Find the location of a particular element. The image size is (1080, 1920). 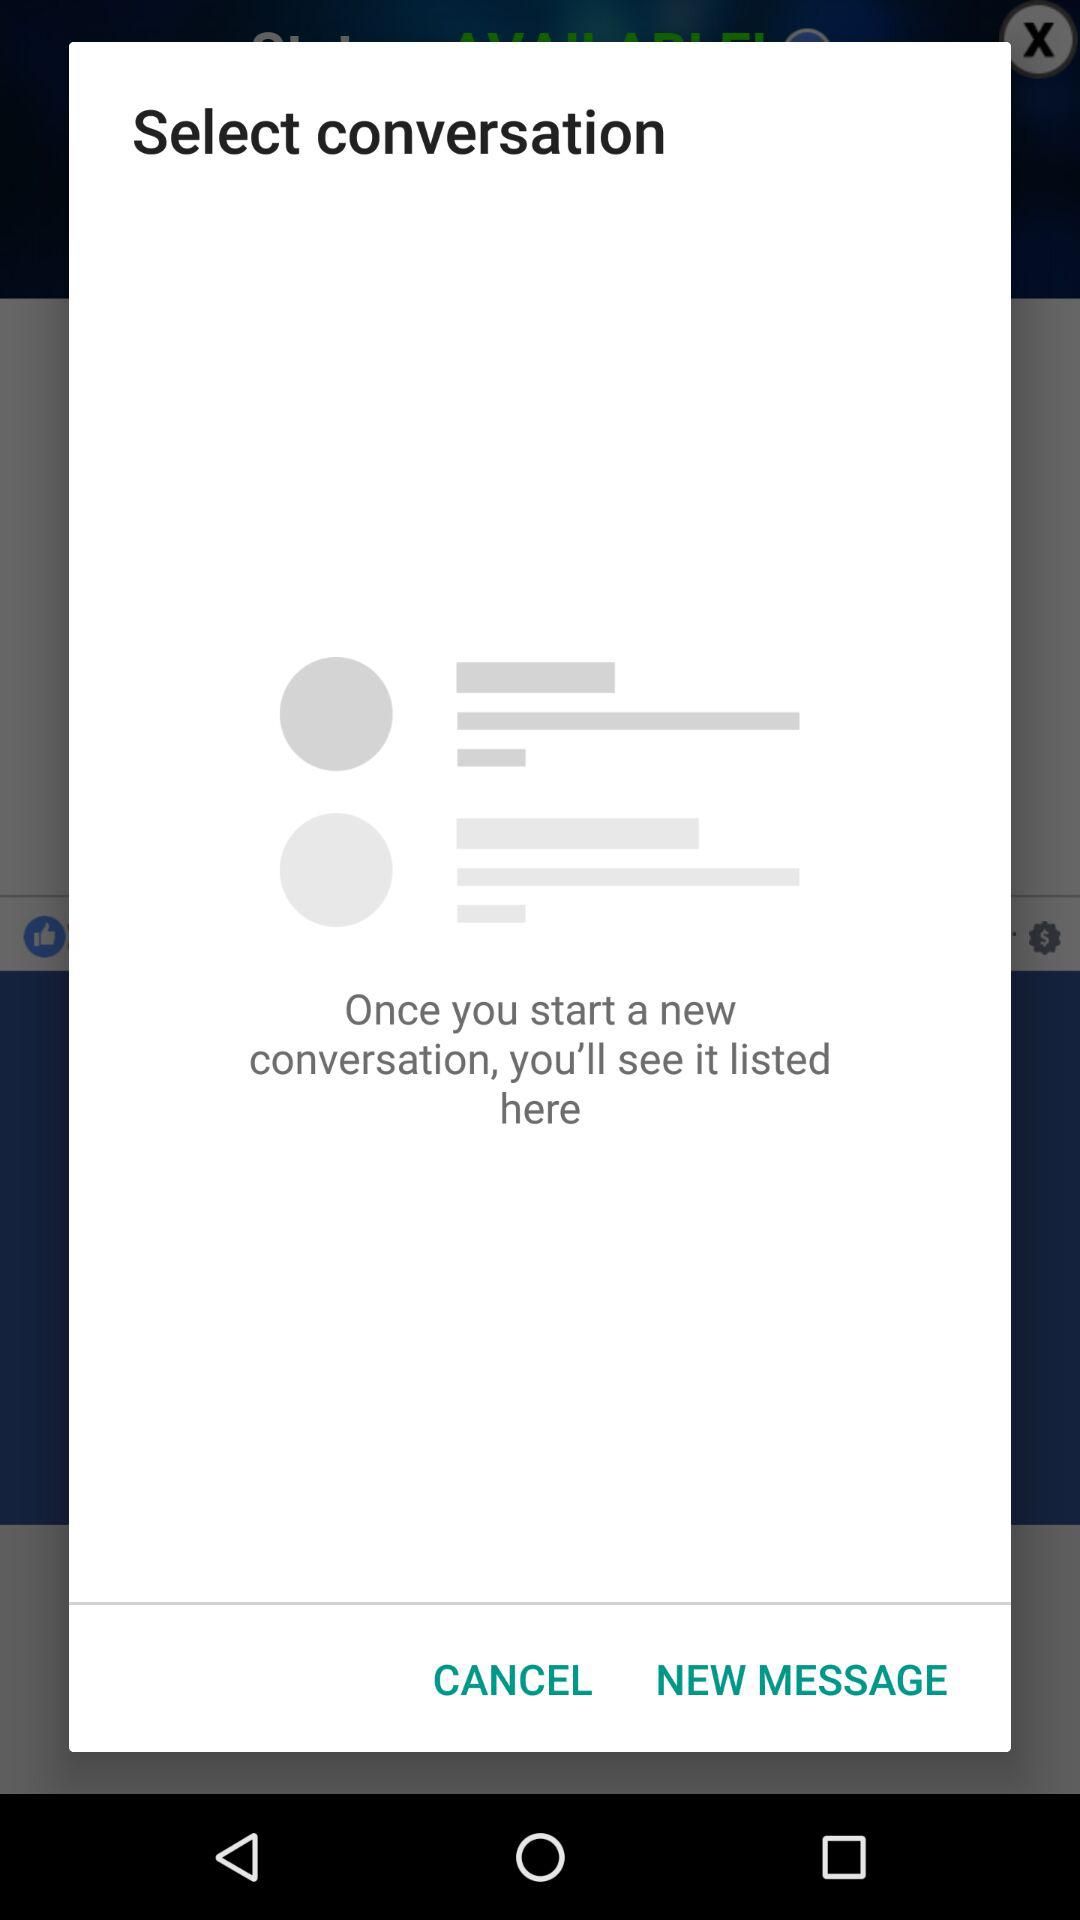

swipe until cancel button is located at coordinates (512, 1678).